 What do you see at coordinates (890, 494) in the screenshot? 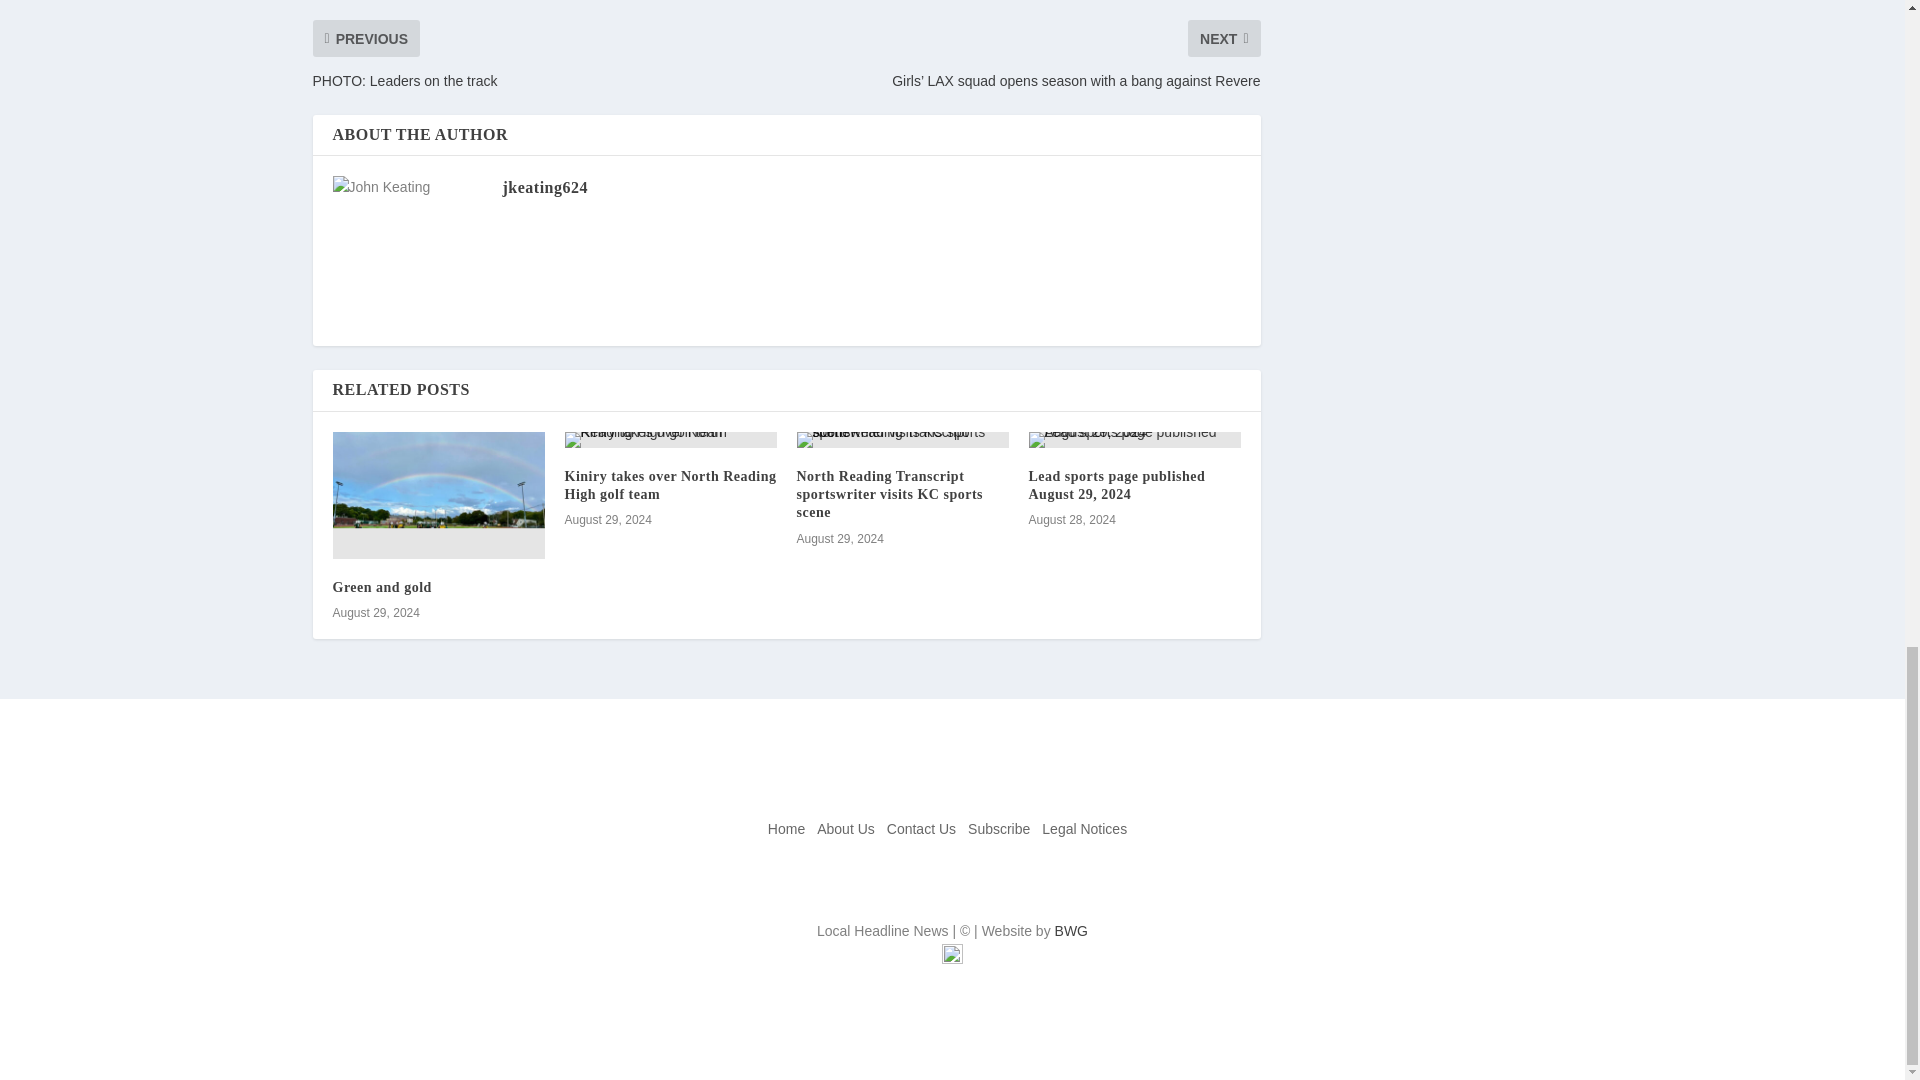
I see `North Reading Transcript sportswriter visits KC sports scene` at bounding box center [890, 494].